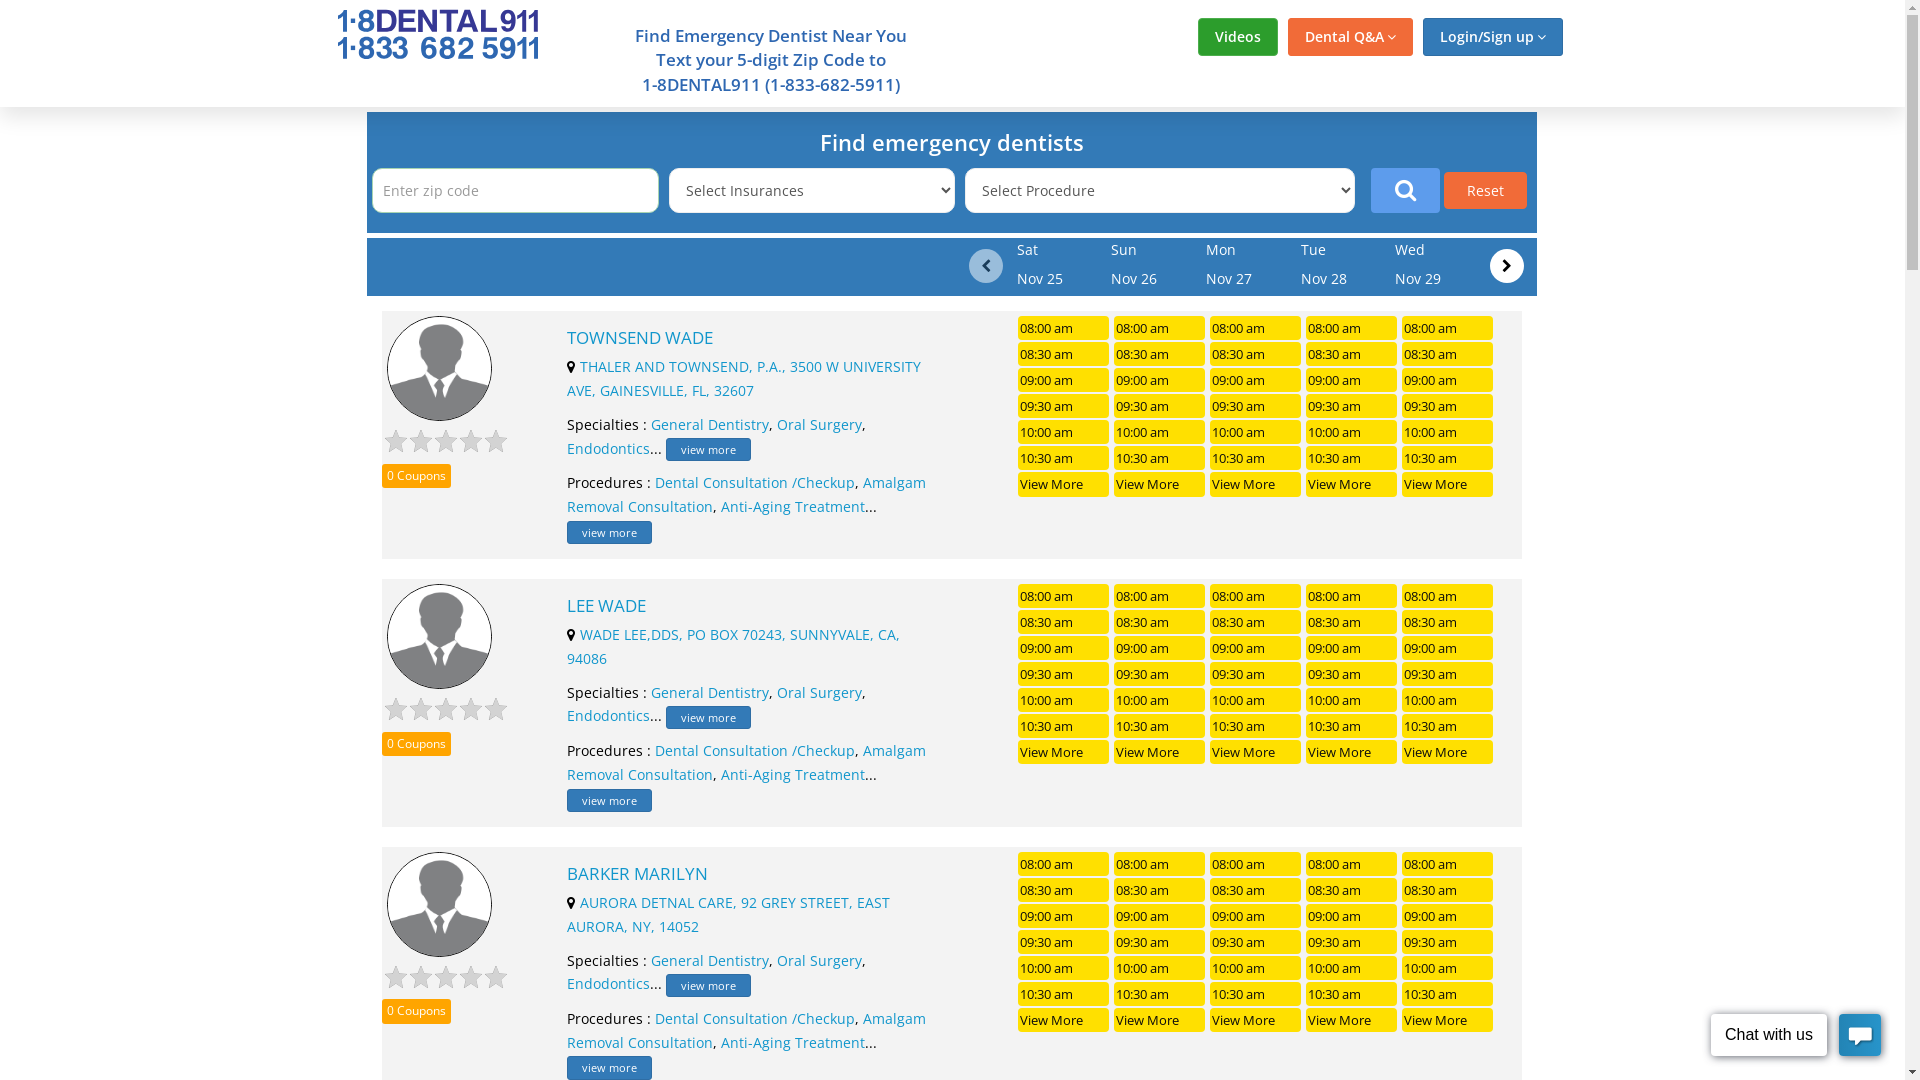 Image resolution: width=1920 pixels, height=1080 pixels. I want to click on By zipcode, so click(593, 385).